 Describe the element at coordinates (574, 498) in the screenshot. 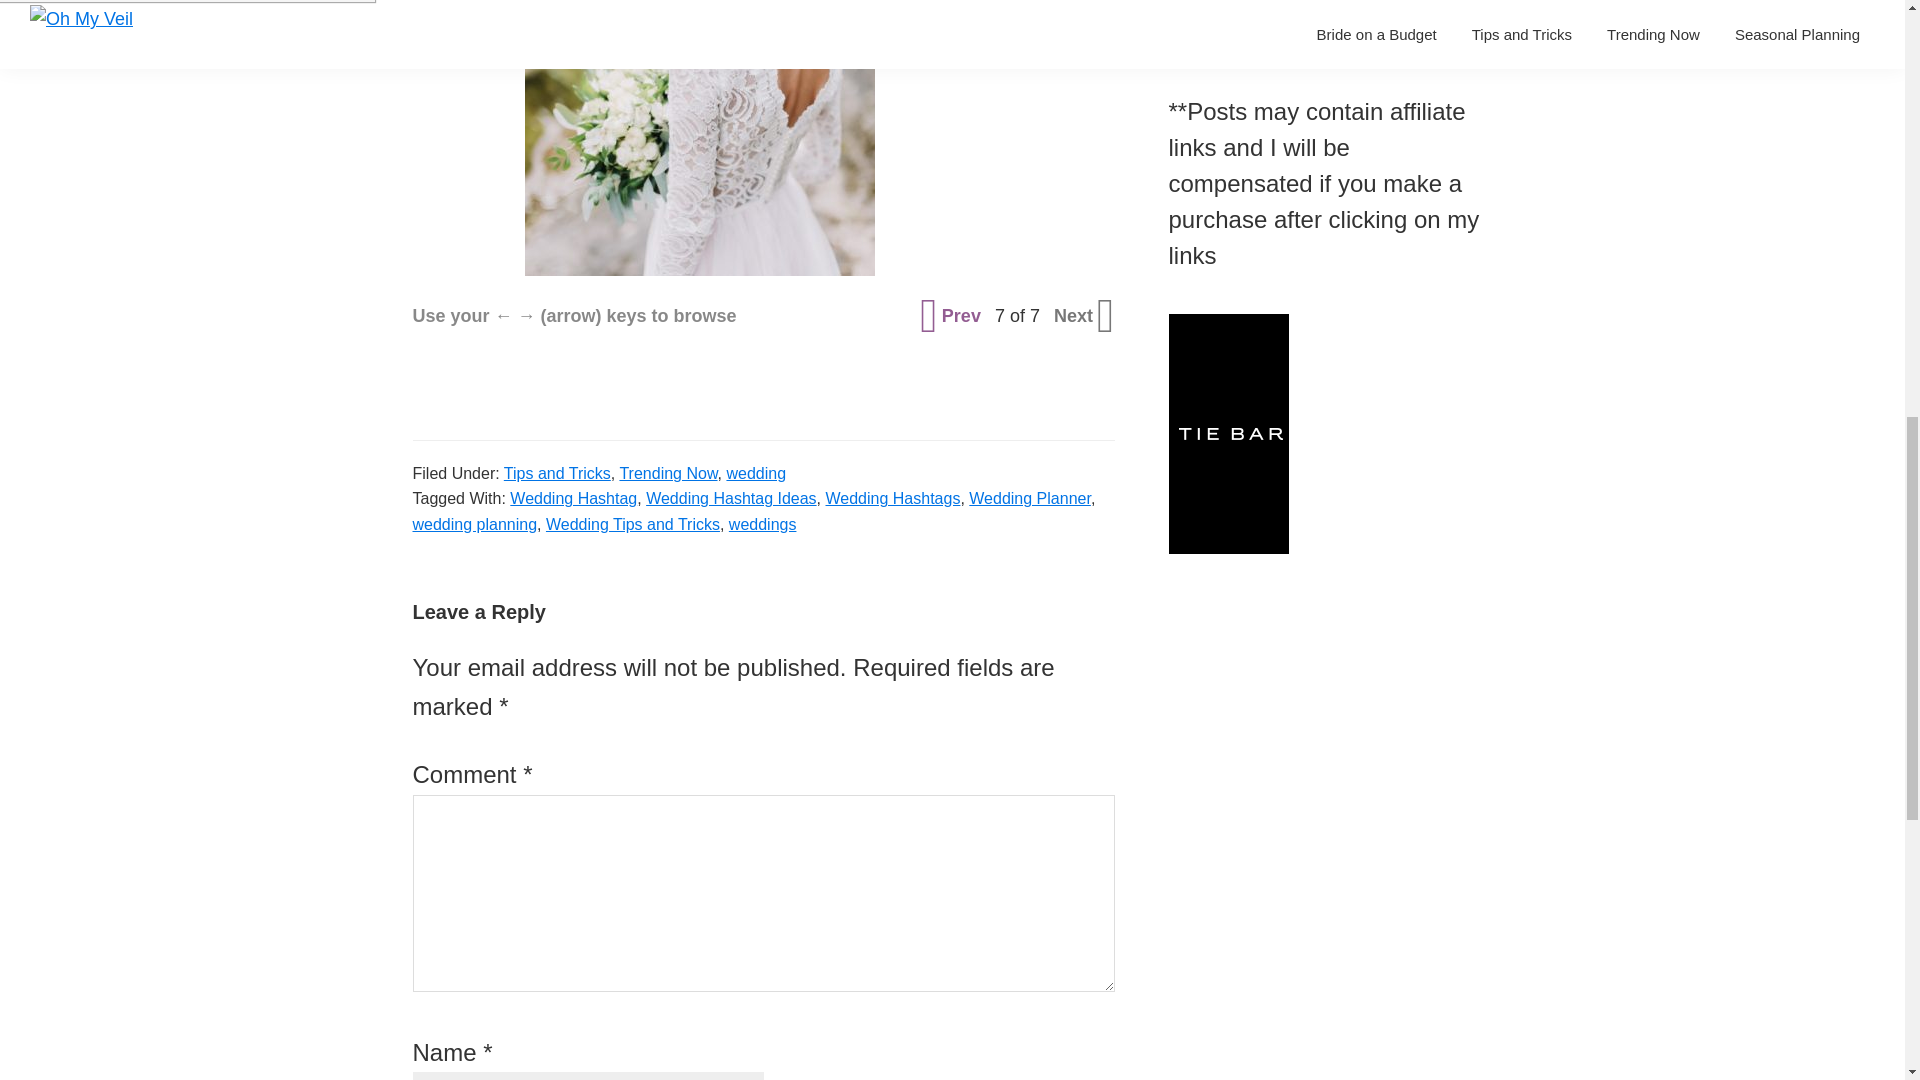

I see `Wedding Hashtag` at that location.